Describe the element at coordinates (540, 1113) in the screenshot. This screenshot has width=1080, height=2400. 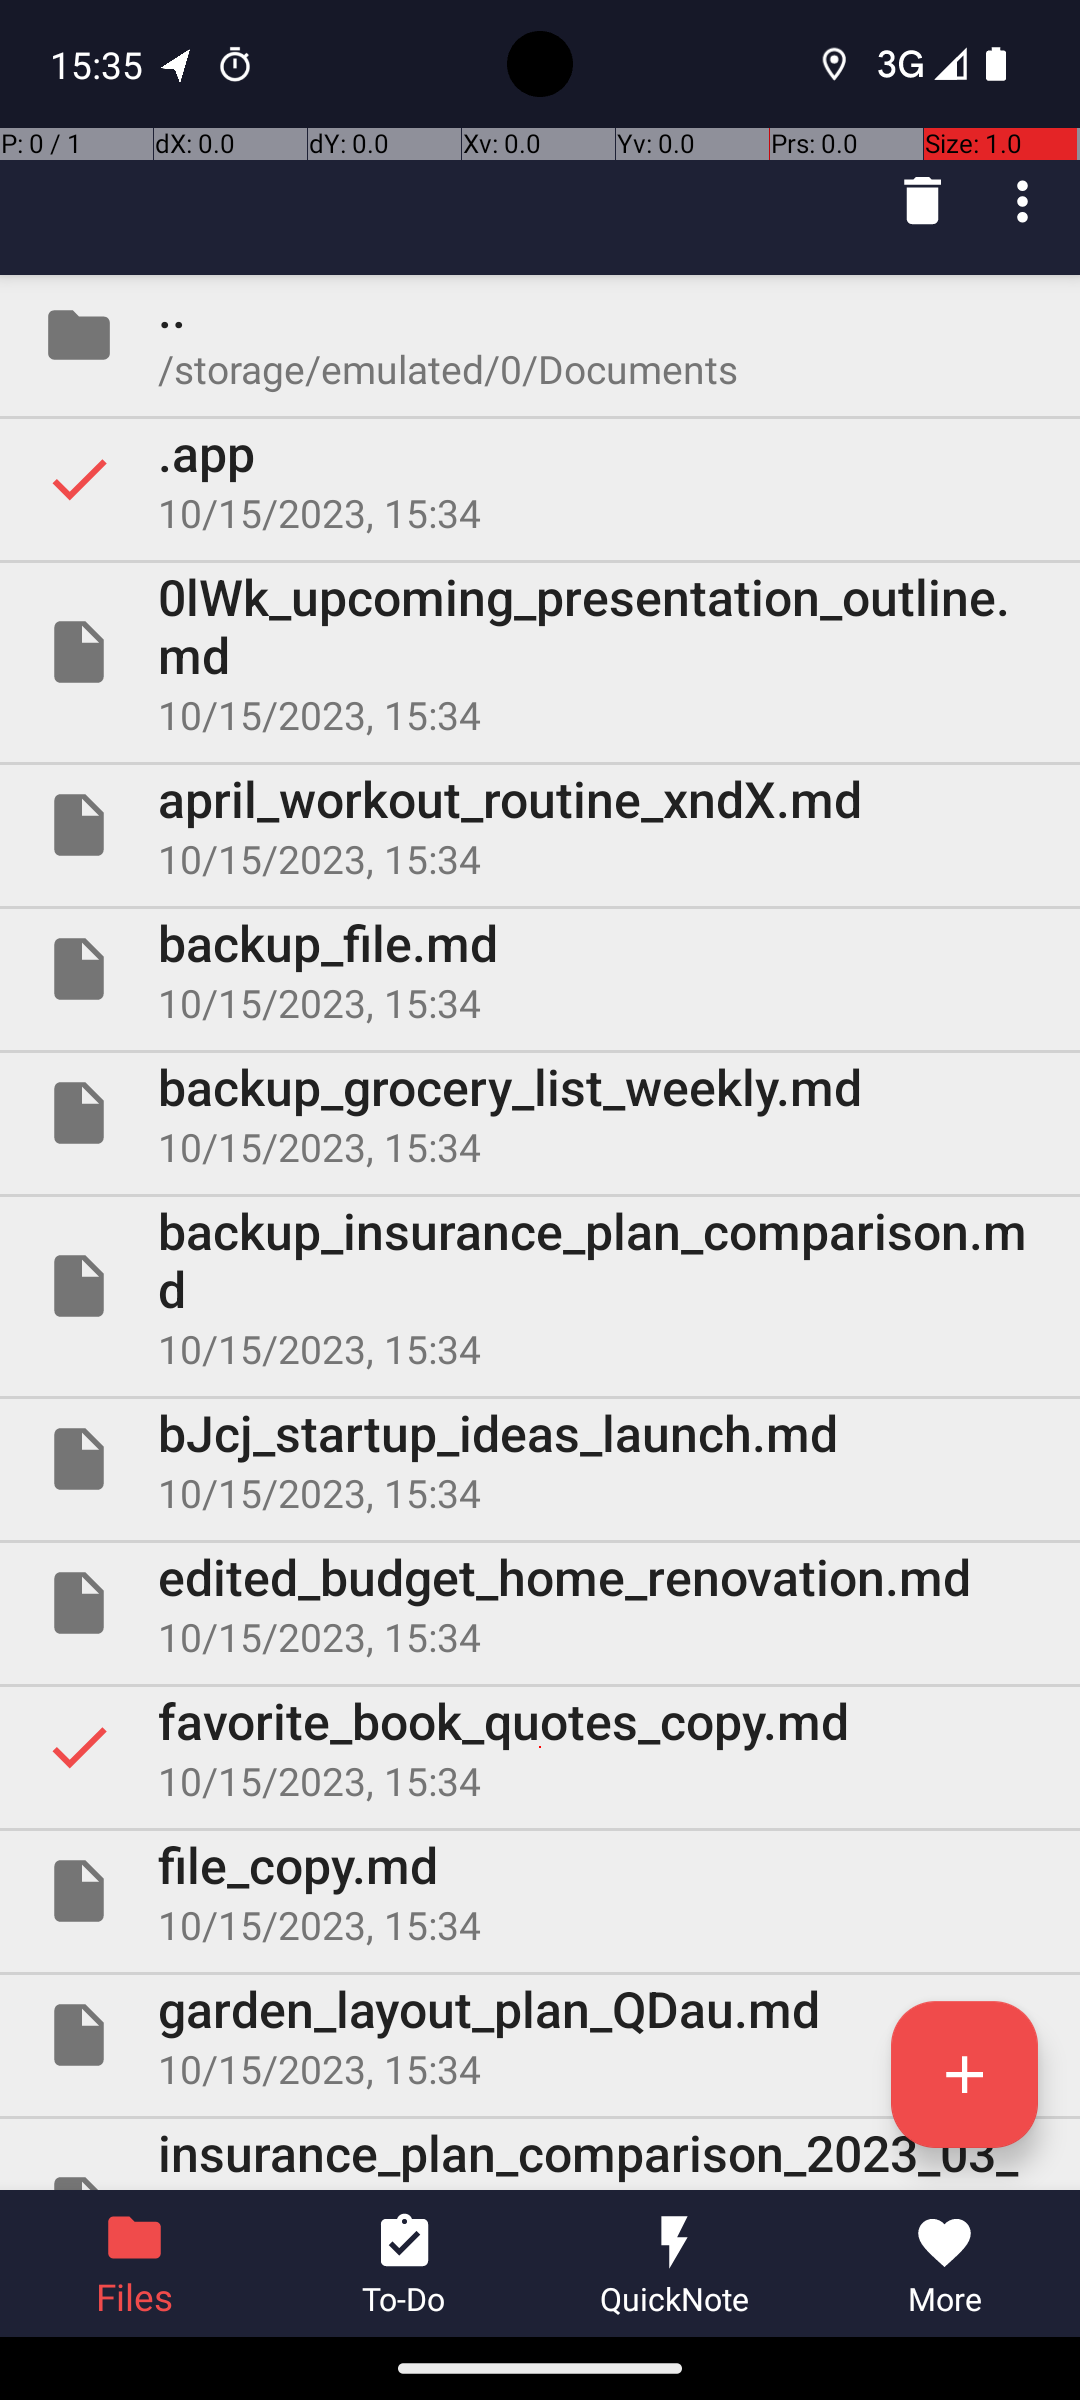
I see `File backup_grocery_list_weekly.md ` at that location.